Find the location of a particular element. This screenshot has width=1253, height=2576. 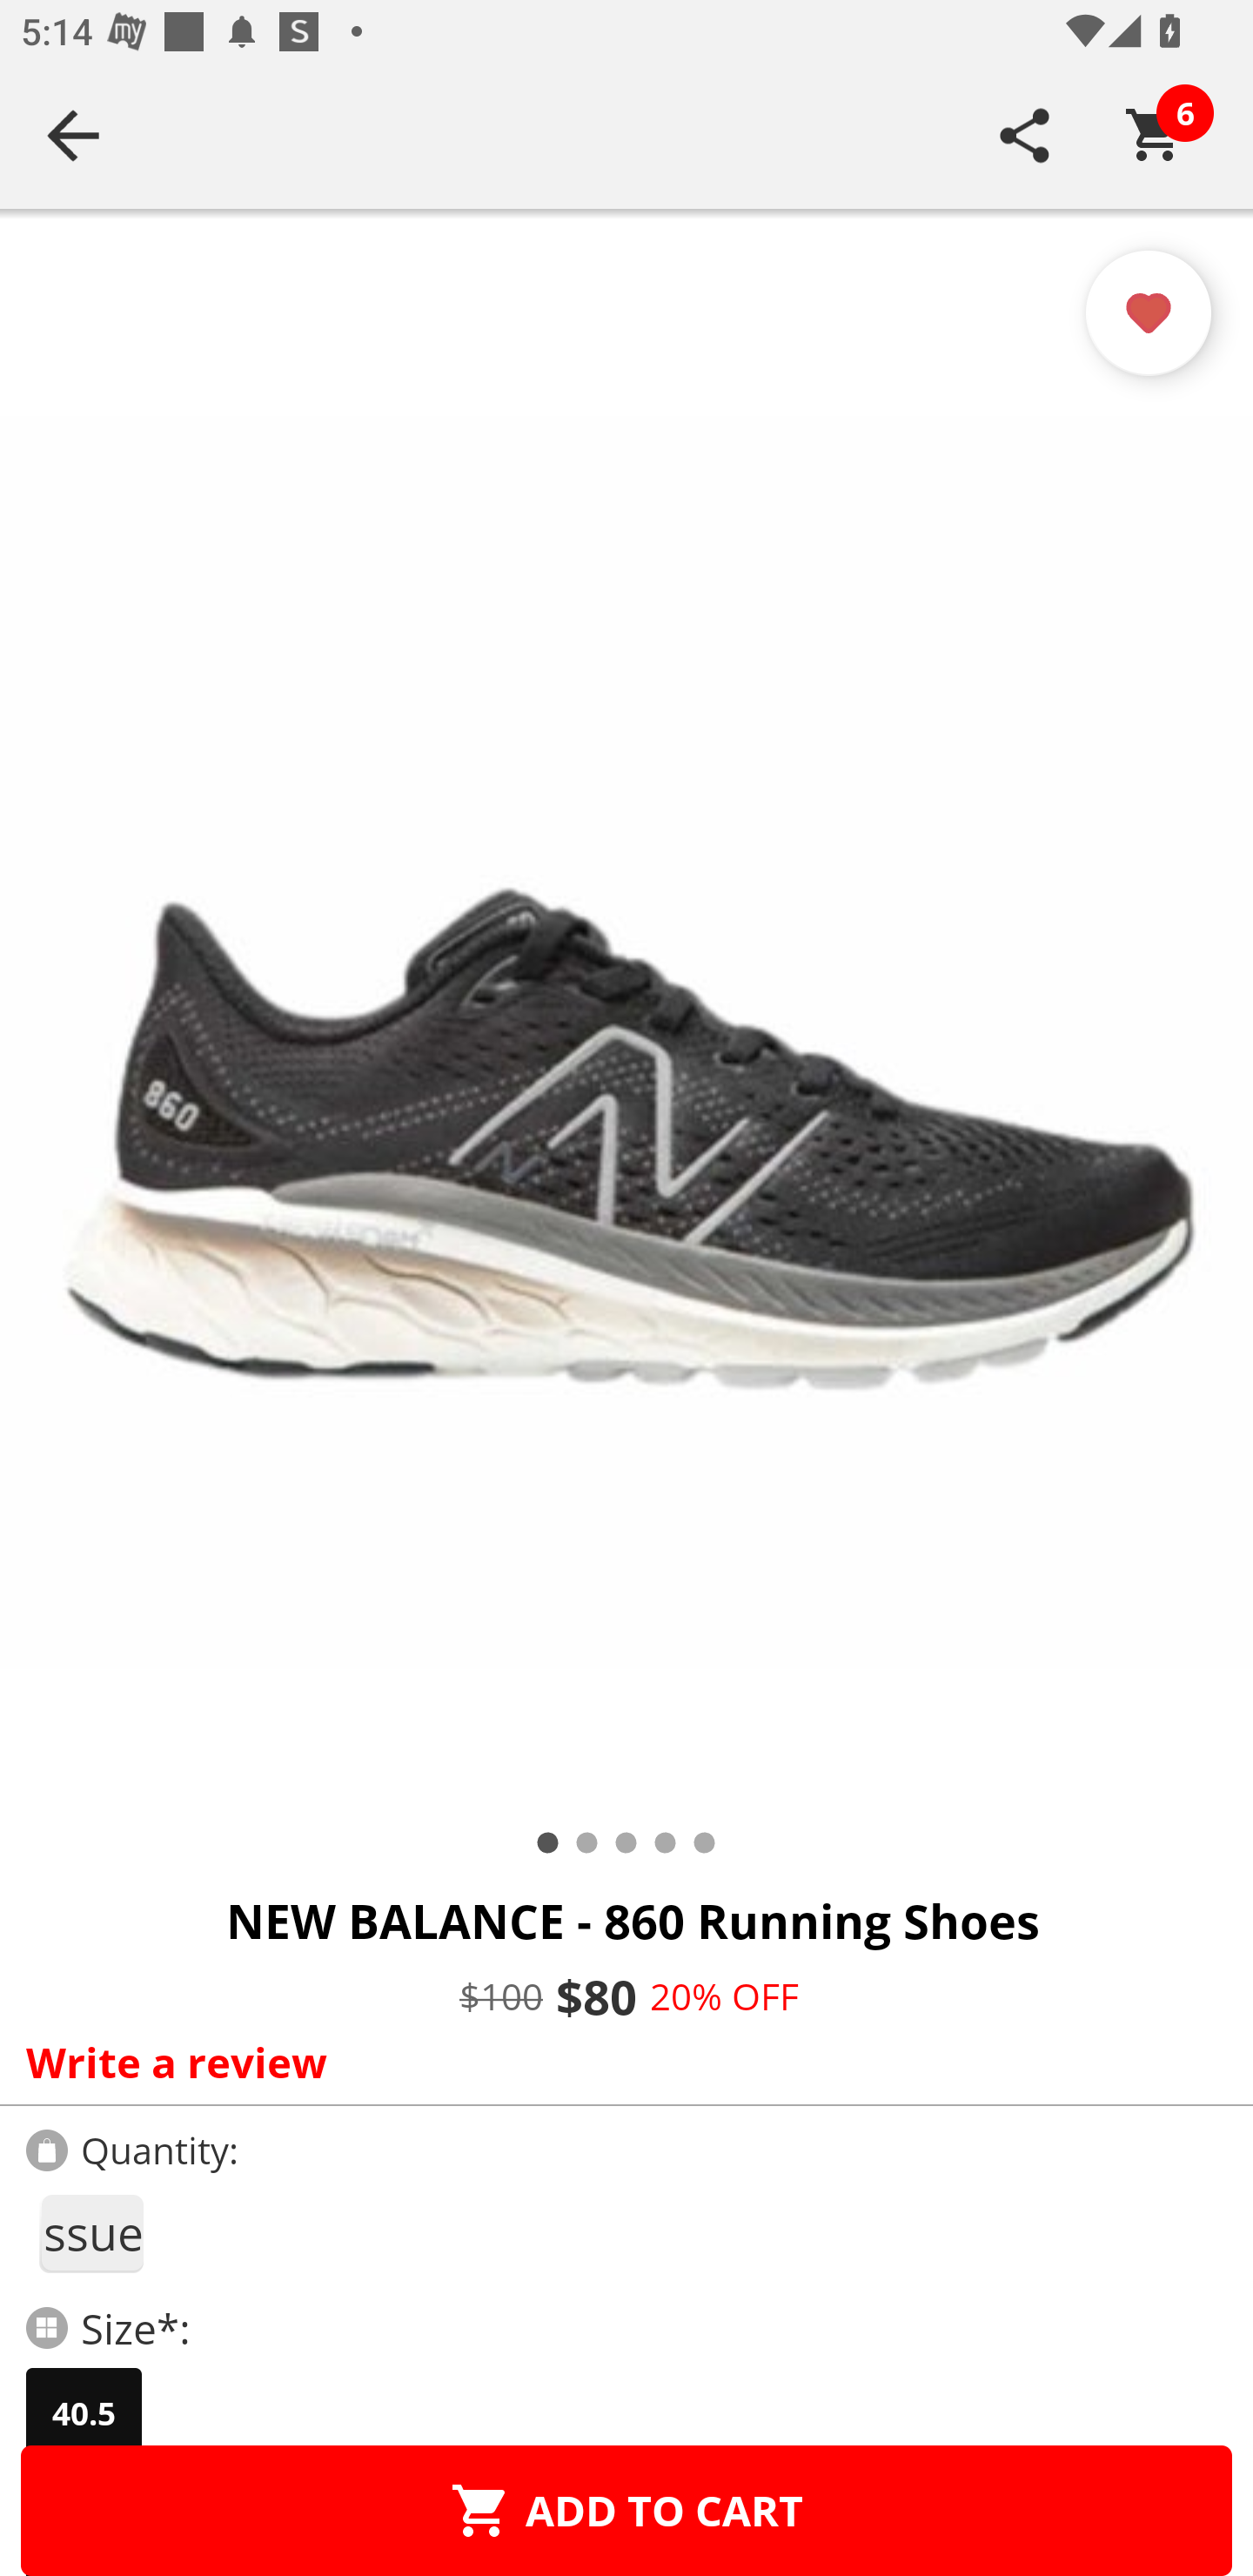

1tissue is located at coordinates (90, 2233).